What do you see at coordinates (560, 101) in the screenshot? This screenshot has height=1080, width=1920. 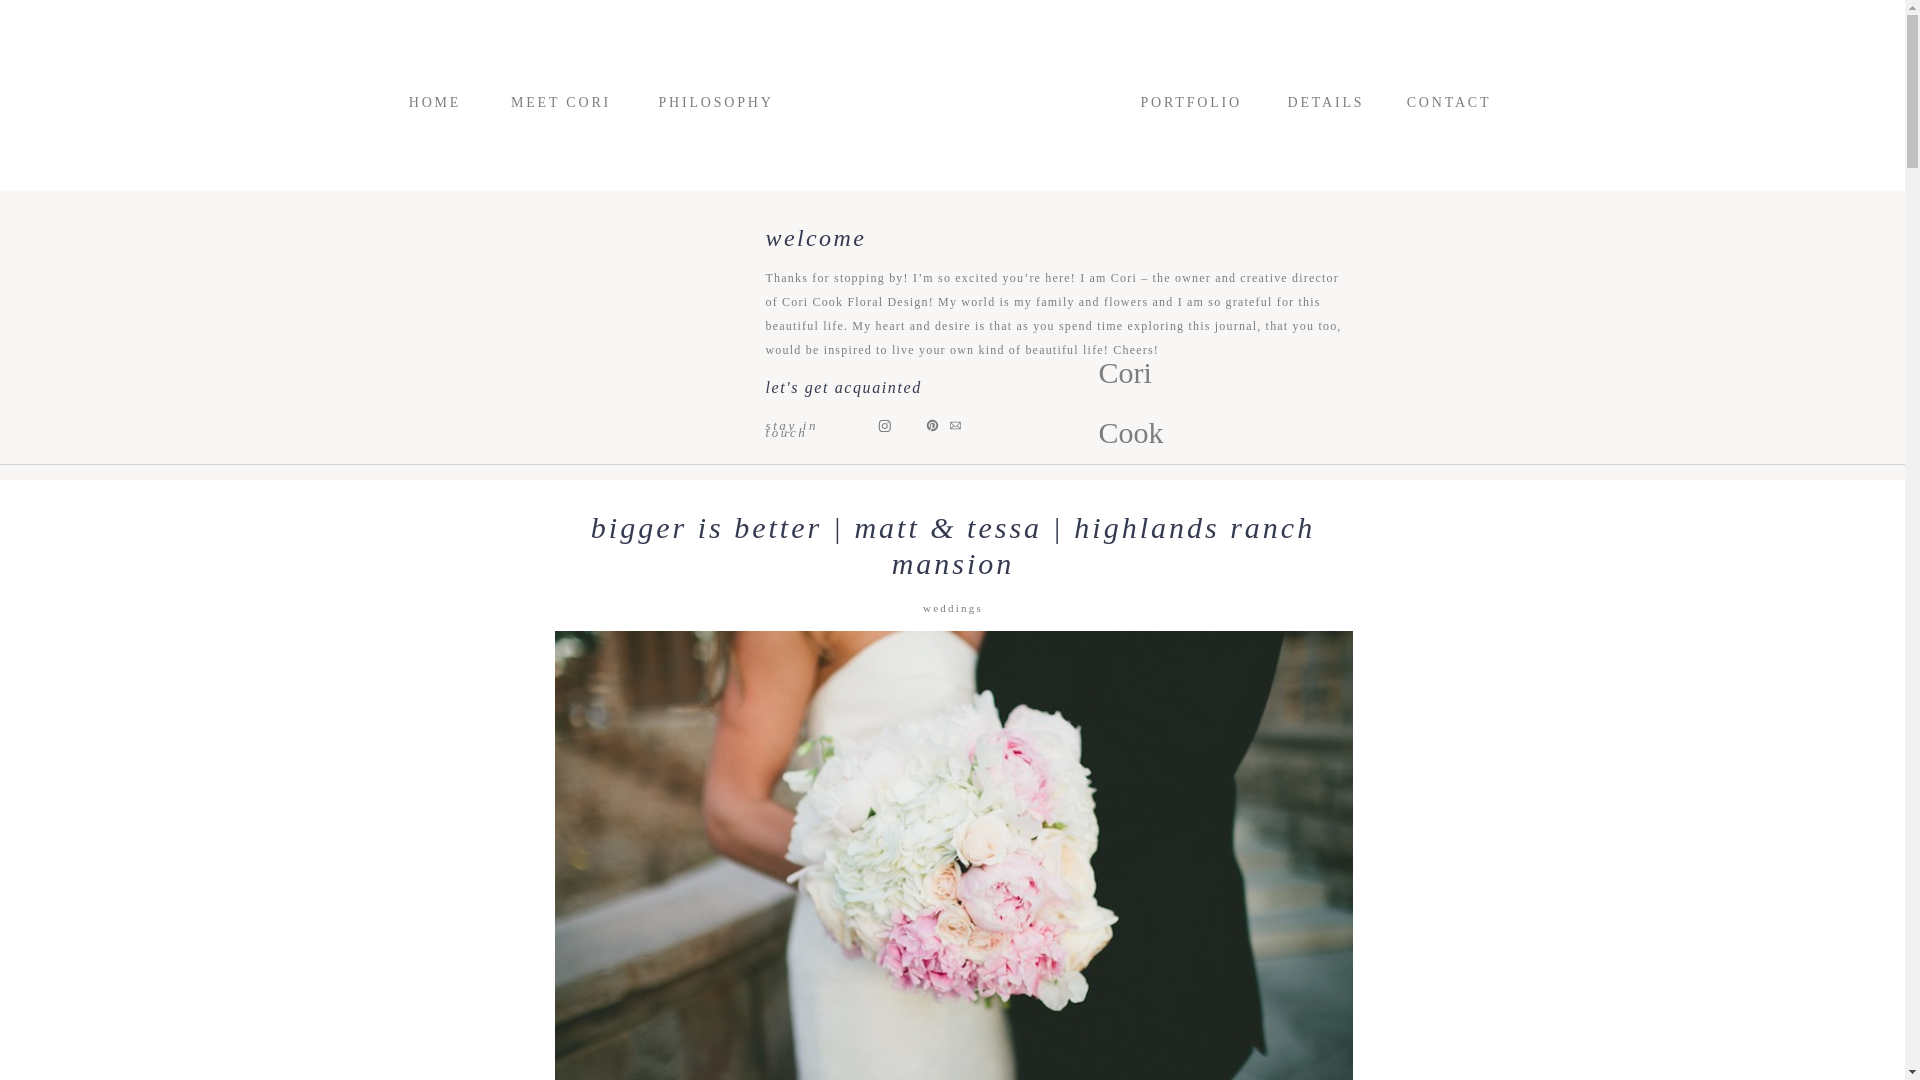 I see `MEET CORI` at bounding box center [560, 101].